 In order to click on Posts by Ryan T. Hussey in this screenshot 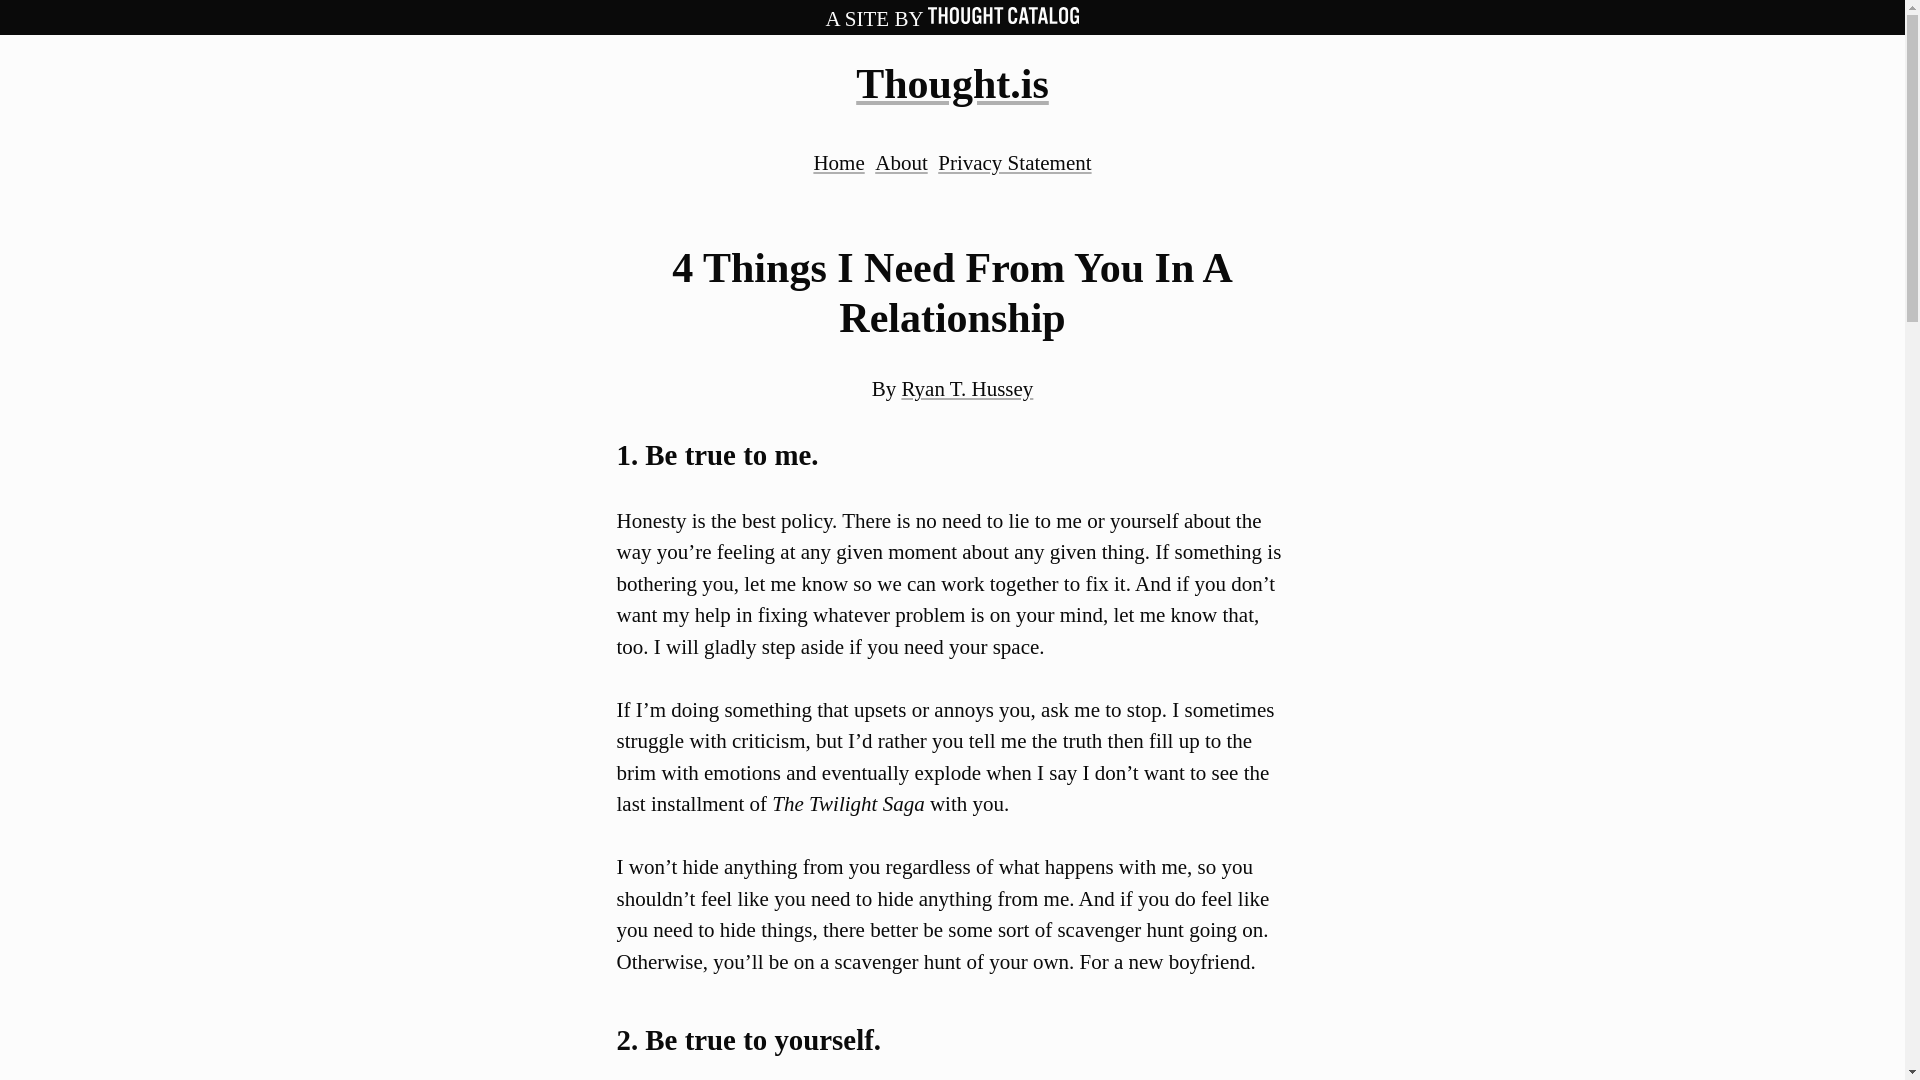, I will do `click(966, 388)`.